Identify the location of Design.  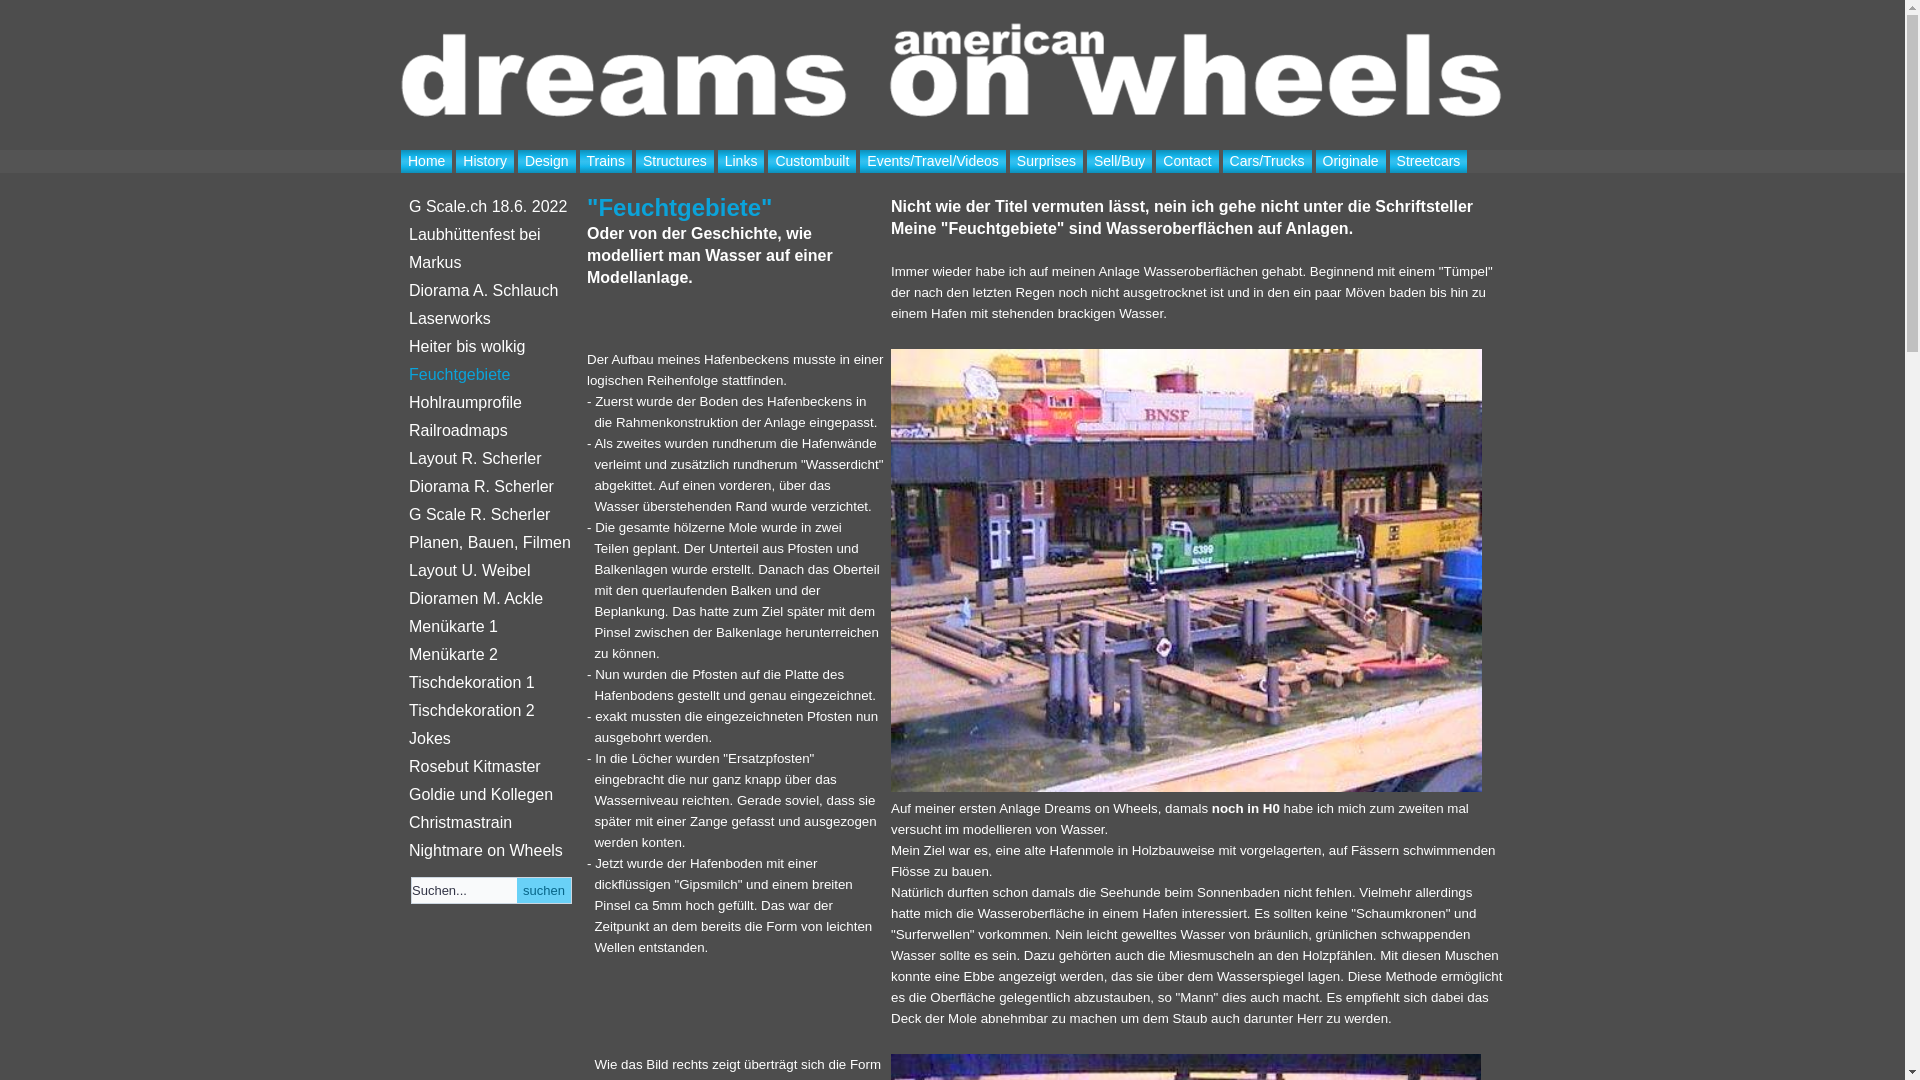
(547, 162).